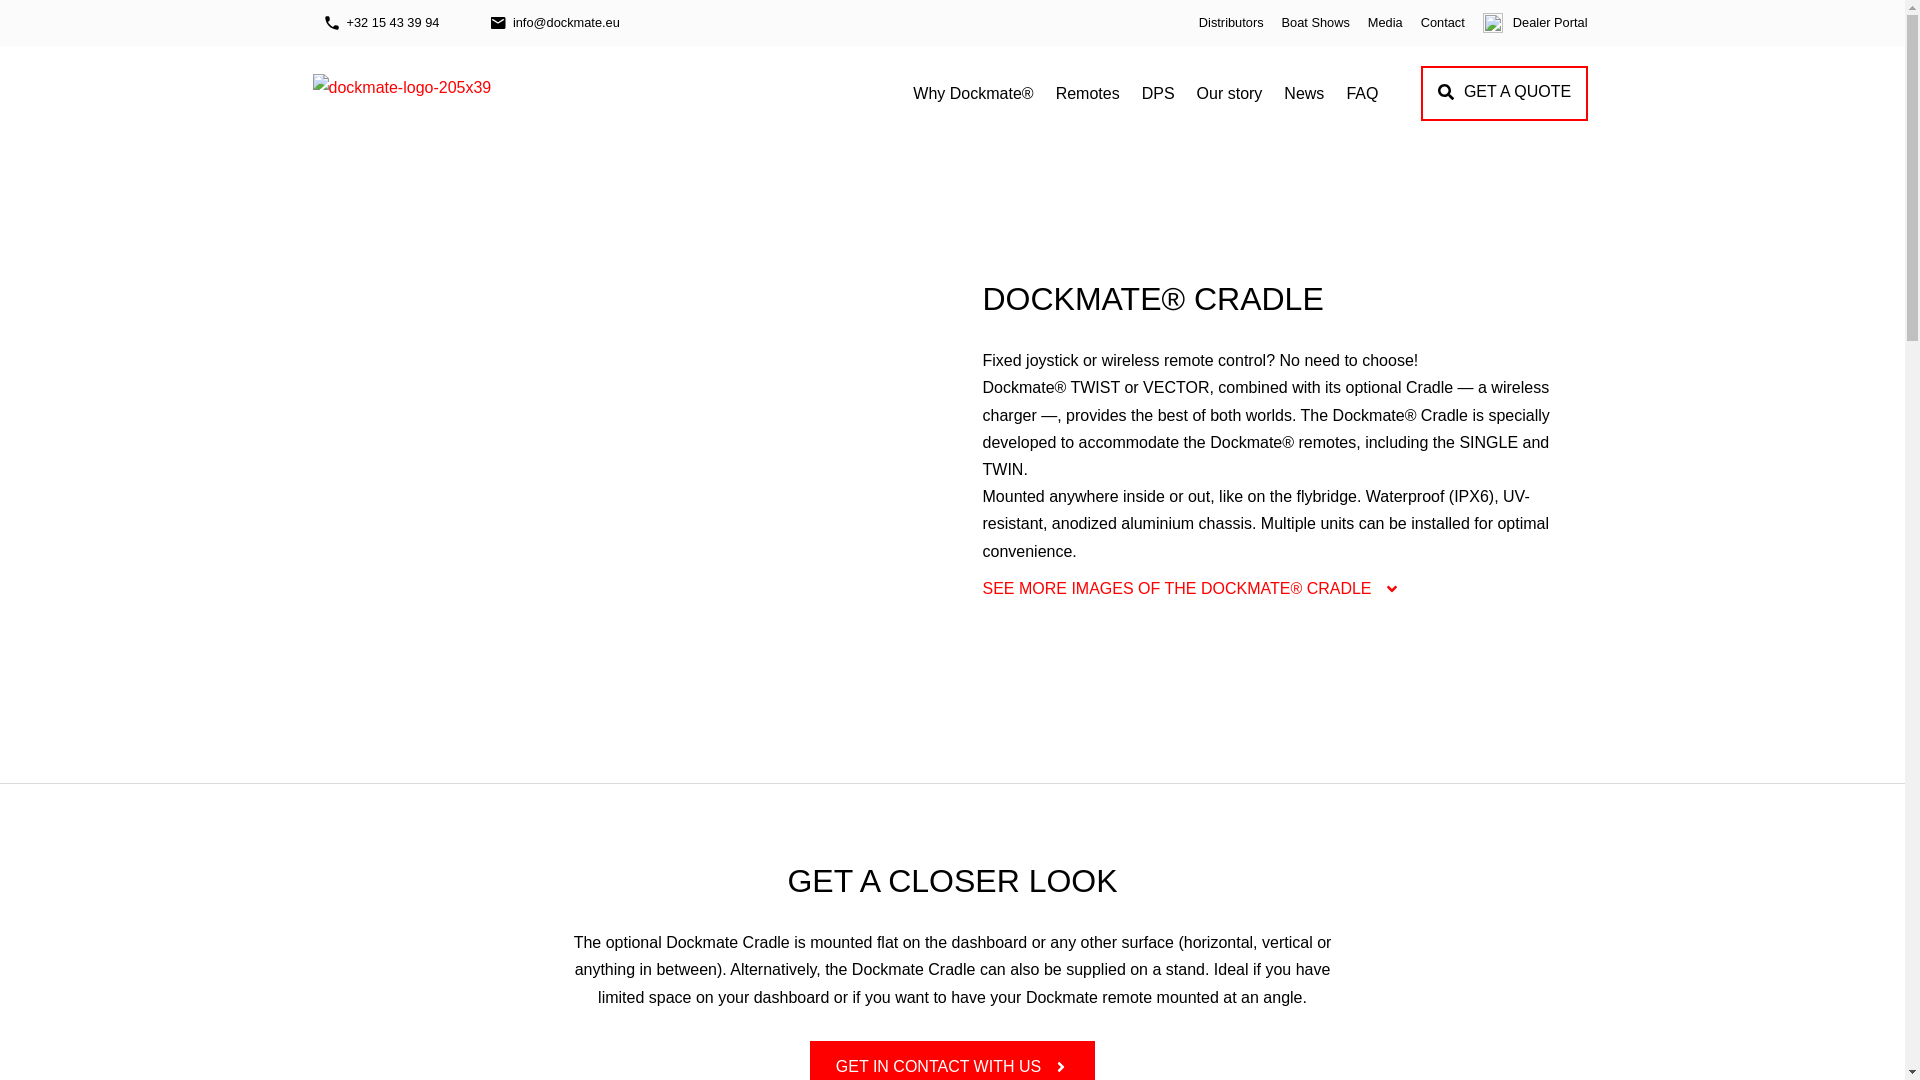 This screenshot has height=1080, width=1920. I want to click on GET IN CONTACT WITH US, so click(952, 1060).